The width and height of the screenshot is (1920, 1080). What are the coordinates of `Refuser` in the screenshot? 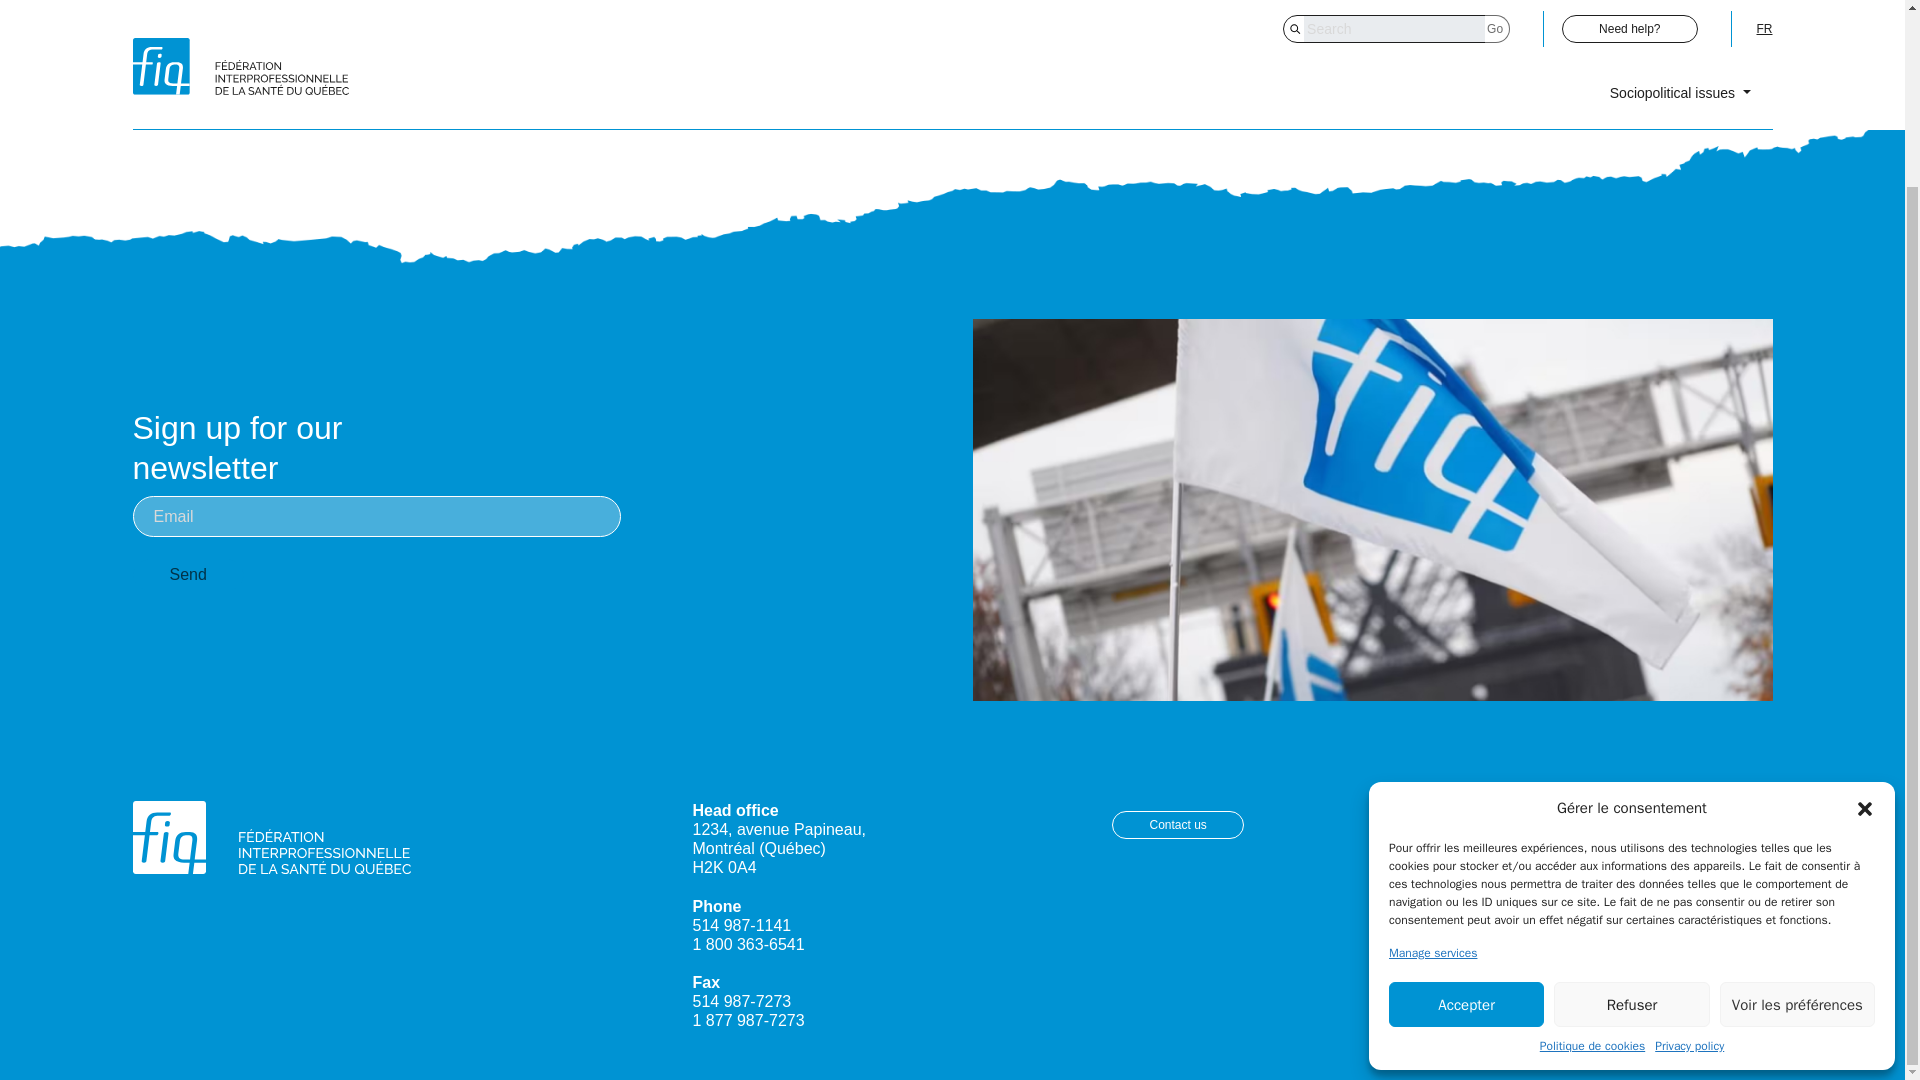 It's located at (1630, 792).